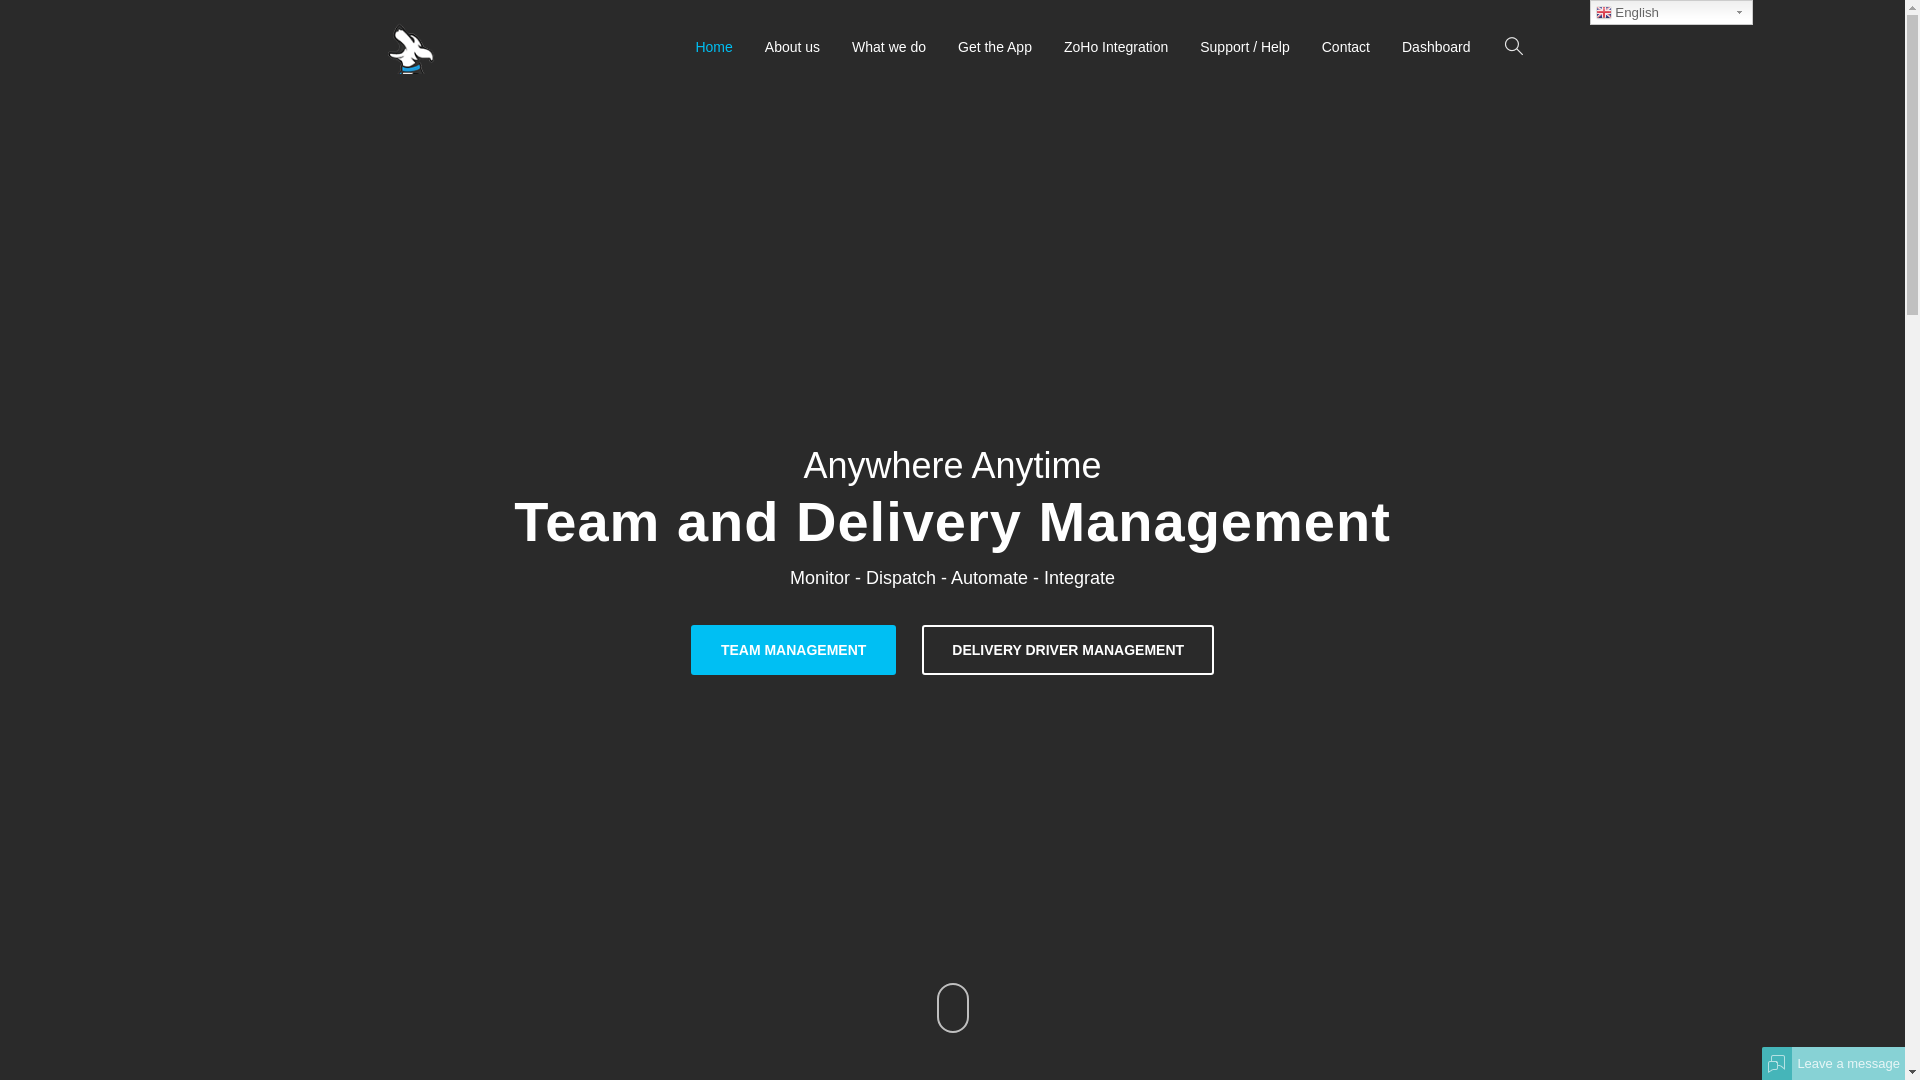 Image resolution: width=1920 pixels, height=1080 pixels. I want to click on What we do, so click(889, 47).